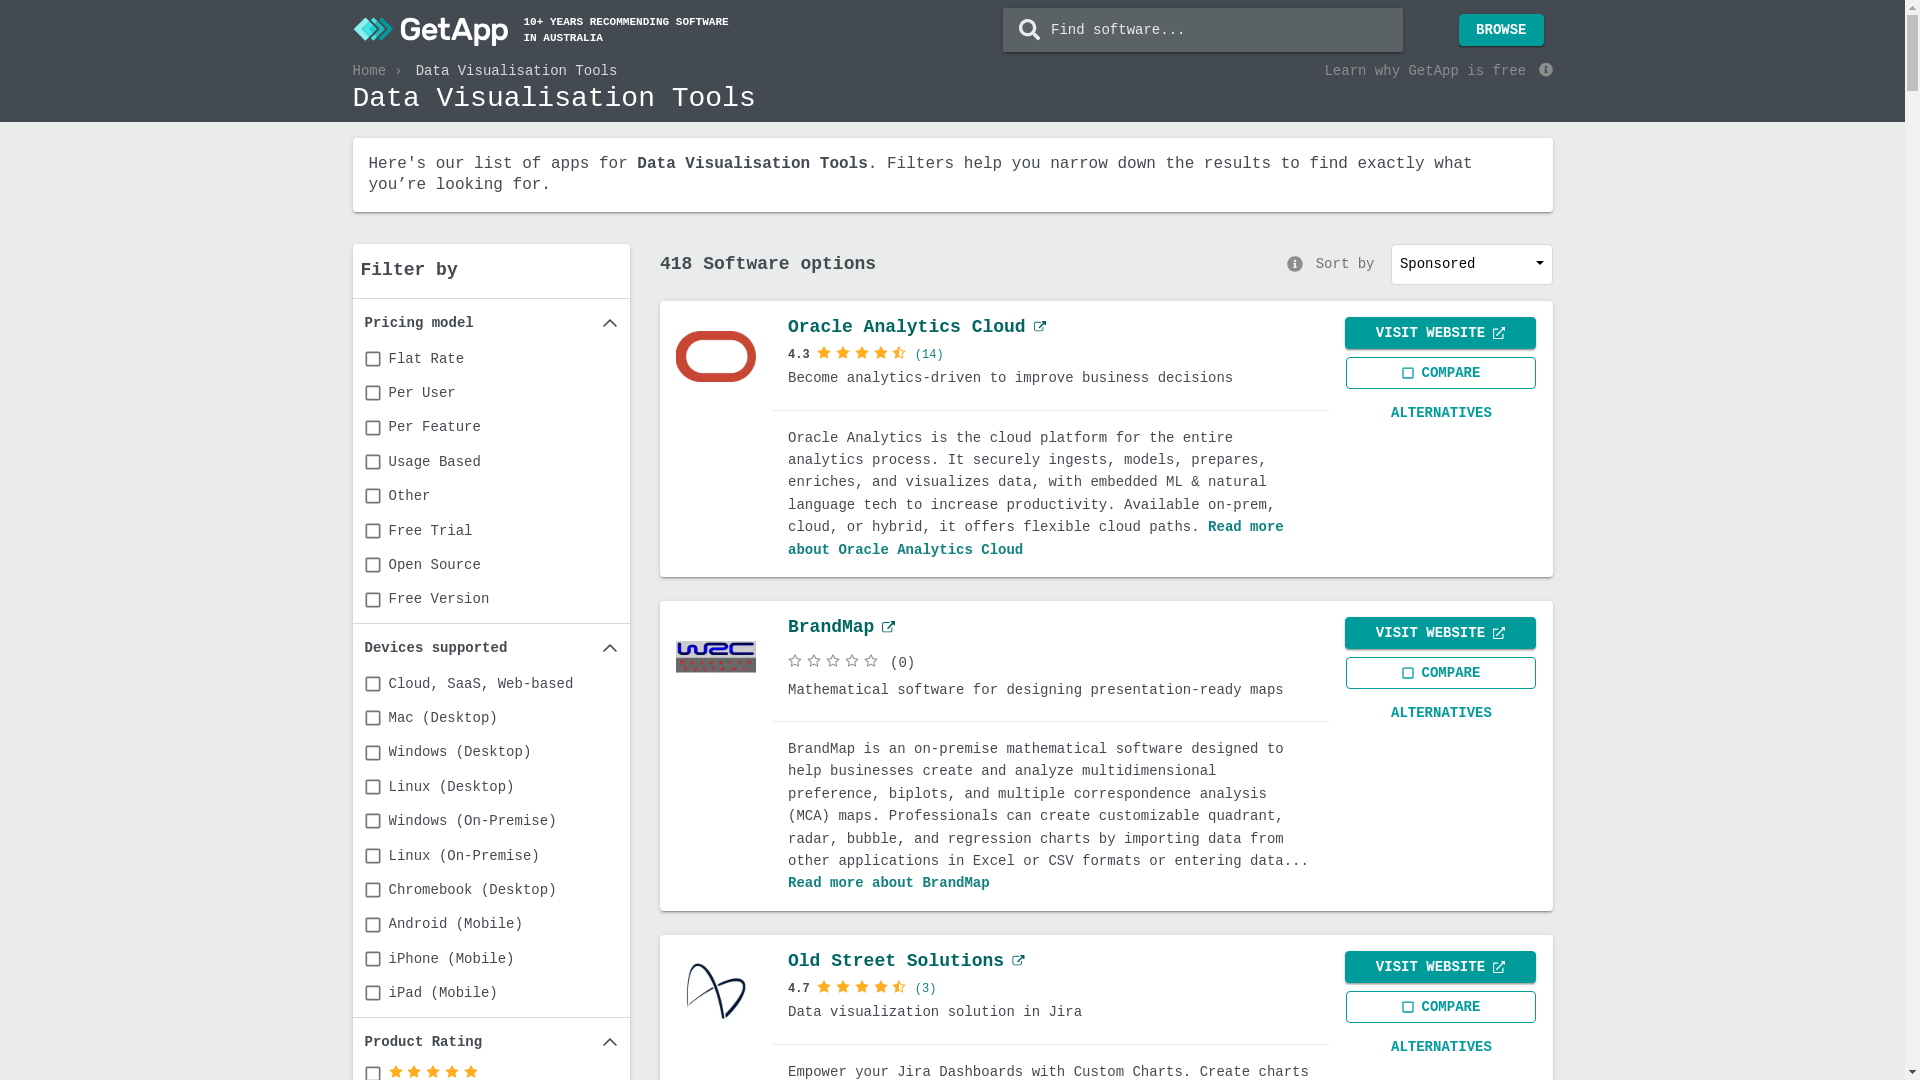  Describe the element at coordinates (1440, 373) in the screenshot. I see `COMPARE` at that location.